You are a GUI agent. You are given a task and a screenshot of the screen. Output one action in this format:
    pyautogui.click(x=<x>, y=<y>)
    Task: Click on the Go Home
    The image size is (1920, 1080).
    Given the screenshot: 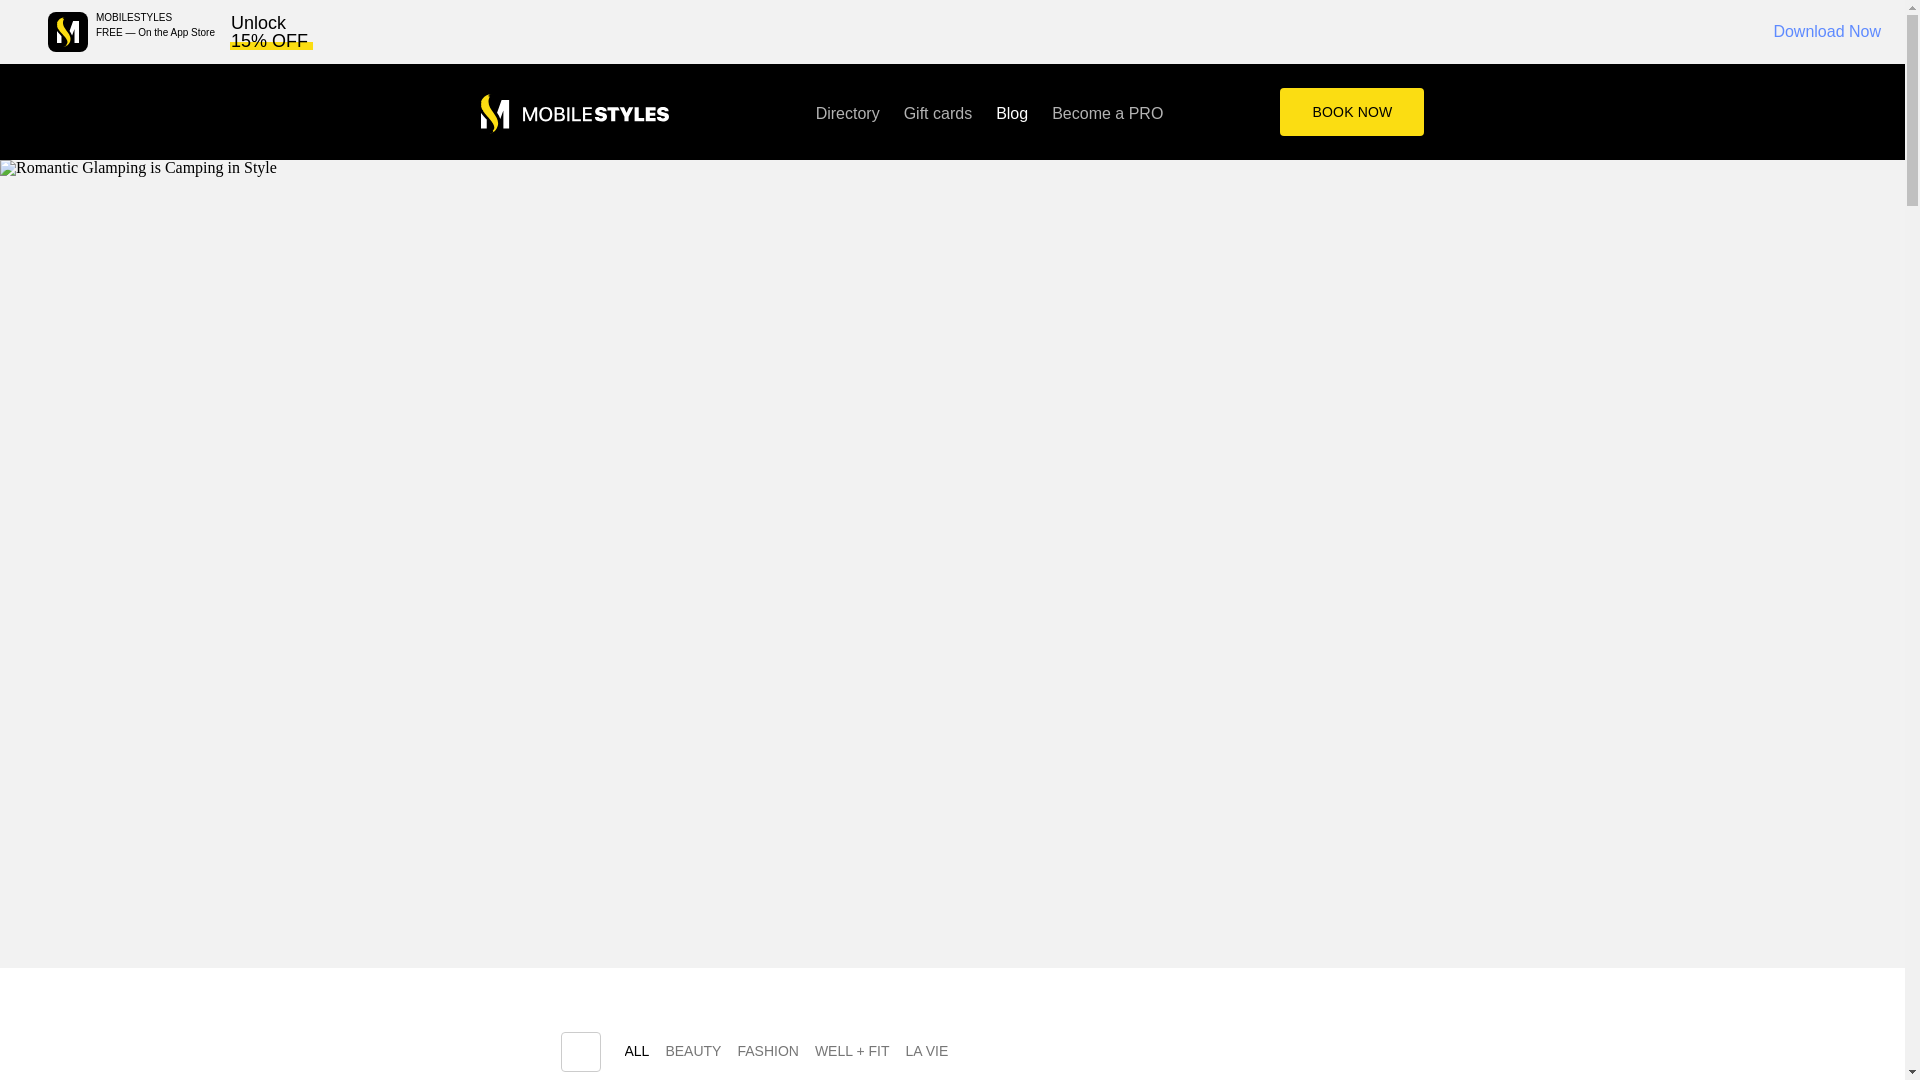 What is the action you would take?
    pyautogui.click(x=574, y=113)
    